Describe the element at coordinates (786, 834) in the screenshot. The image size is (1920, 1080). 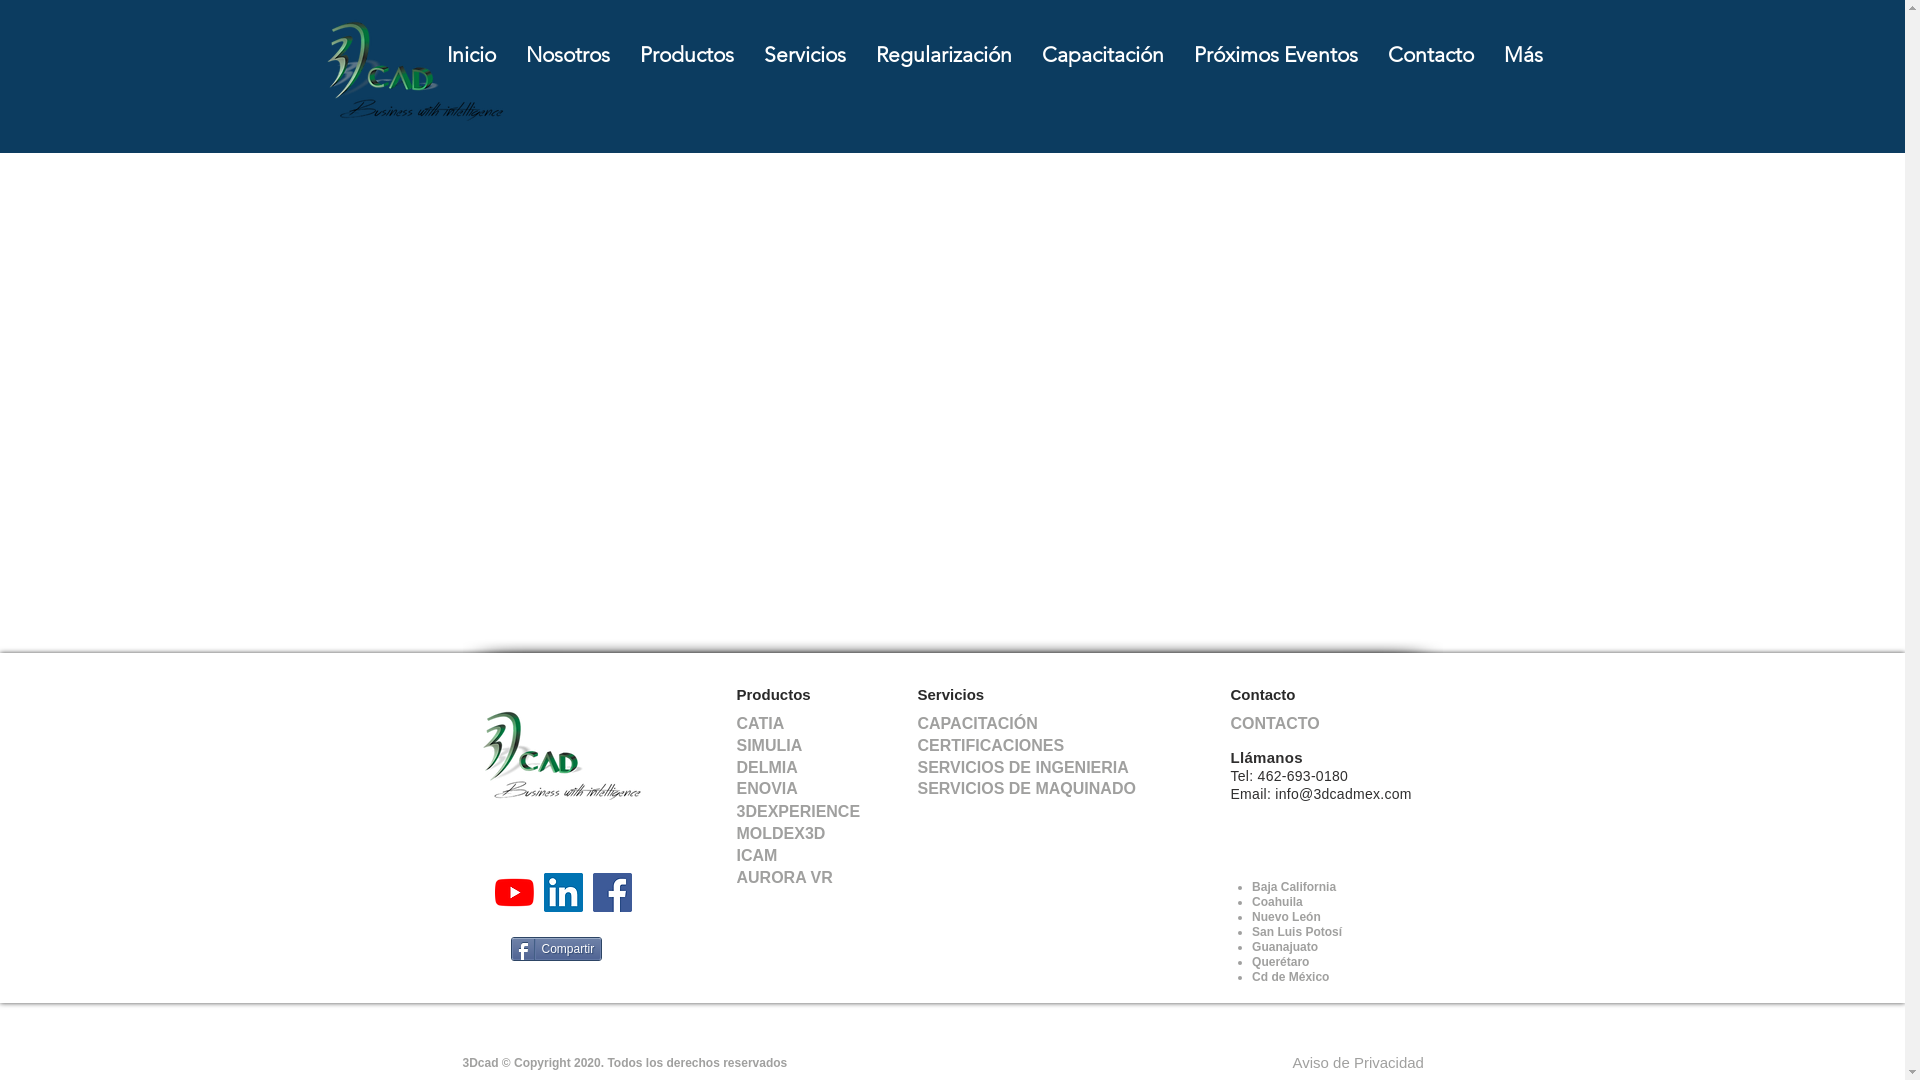
I see `MOLDEX3D` at that location.